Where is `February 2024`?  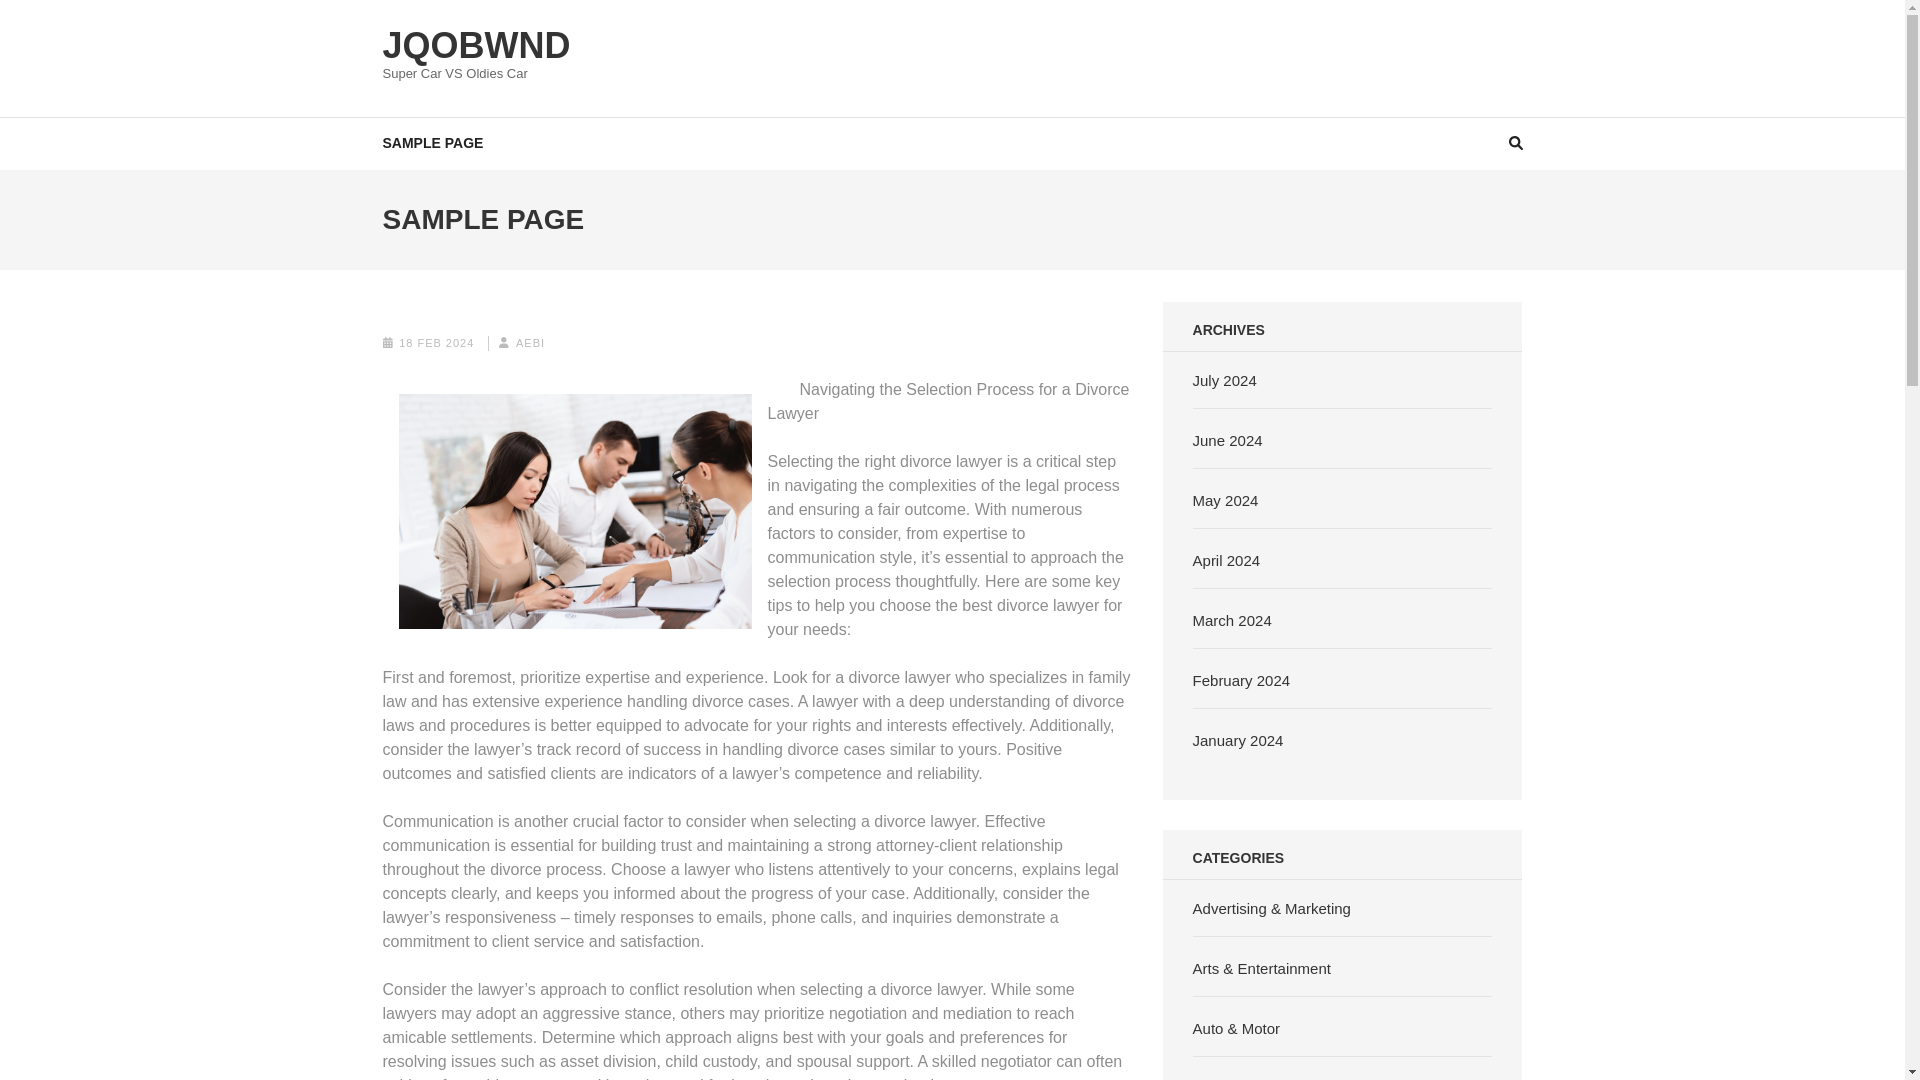
February 2024 is located at coordinates (1241, 680).